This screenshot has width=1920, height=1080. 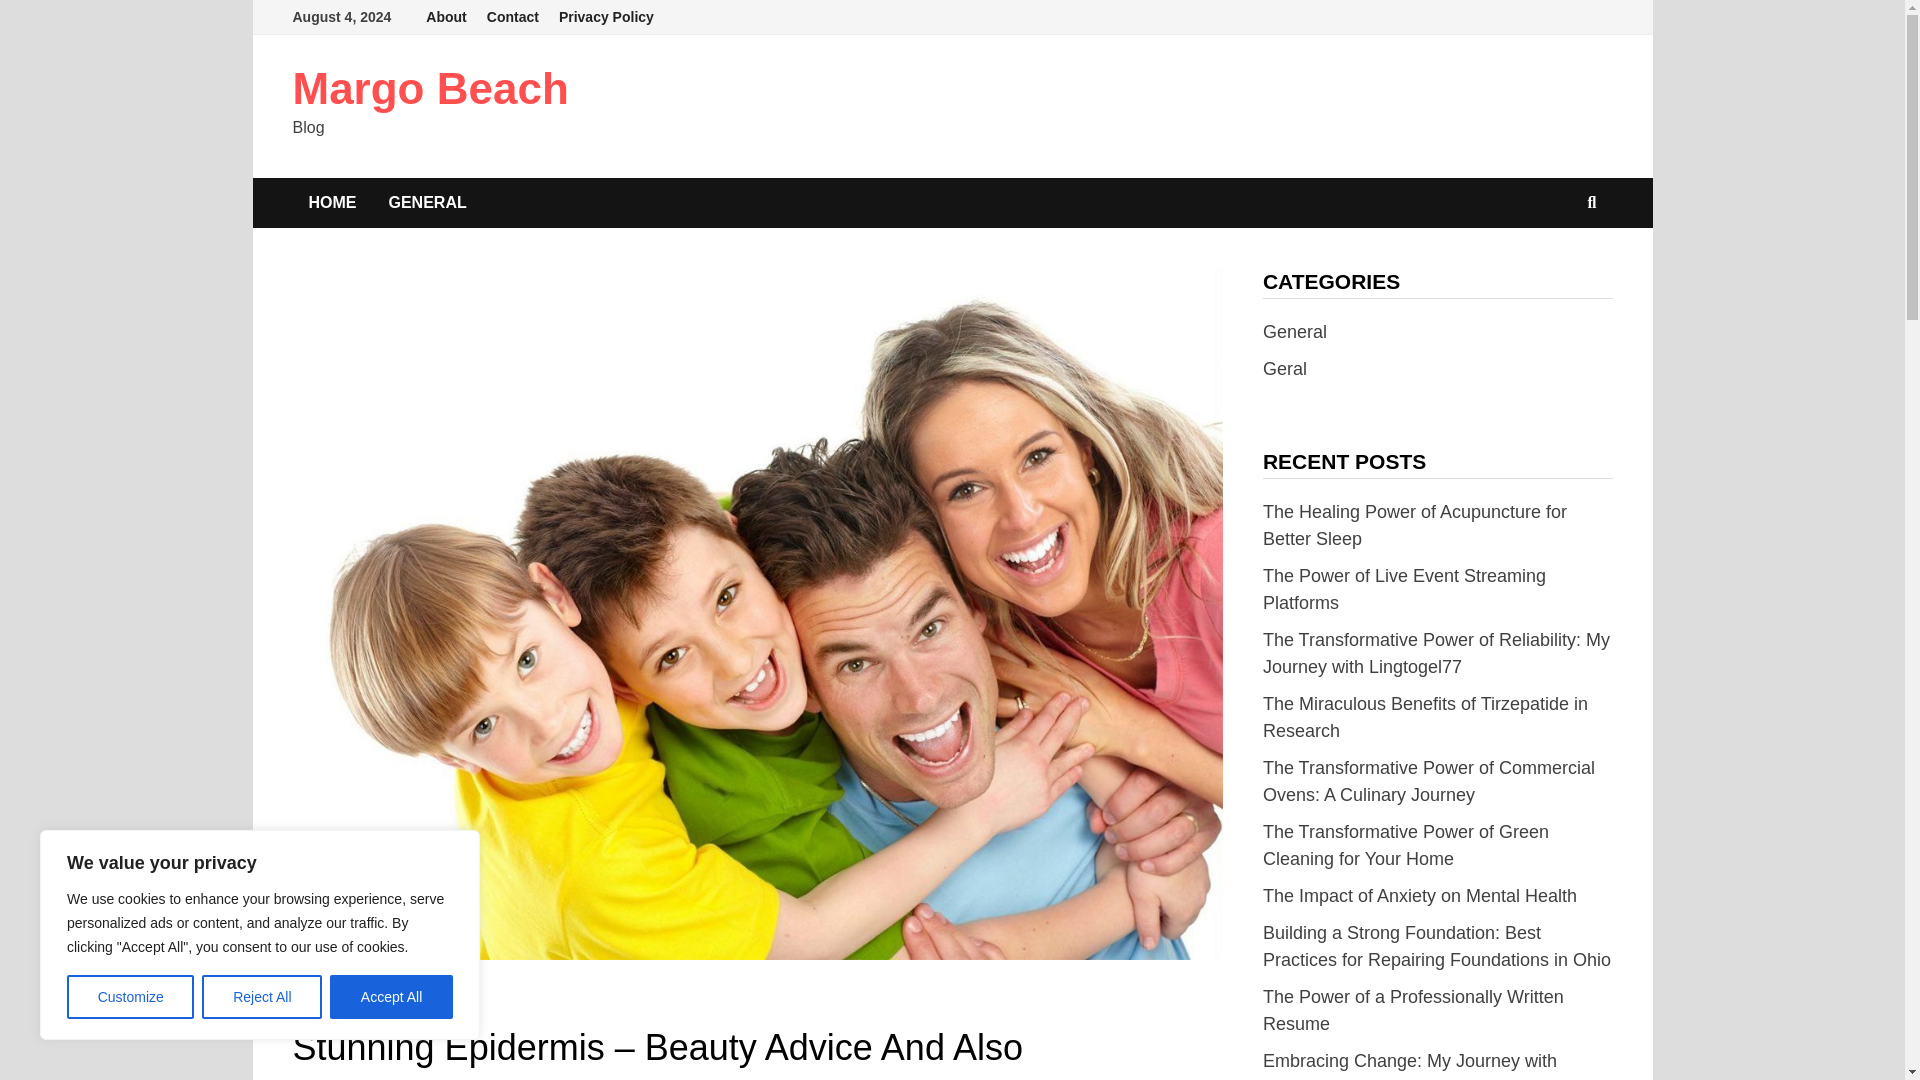 I want to click on Contact, so click(x=512, y=17).